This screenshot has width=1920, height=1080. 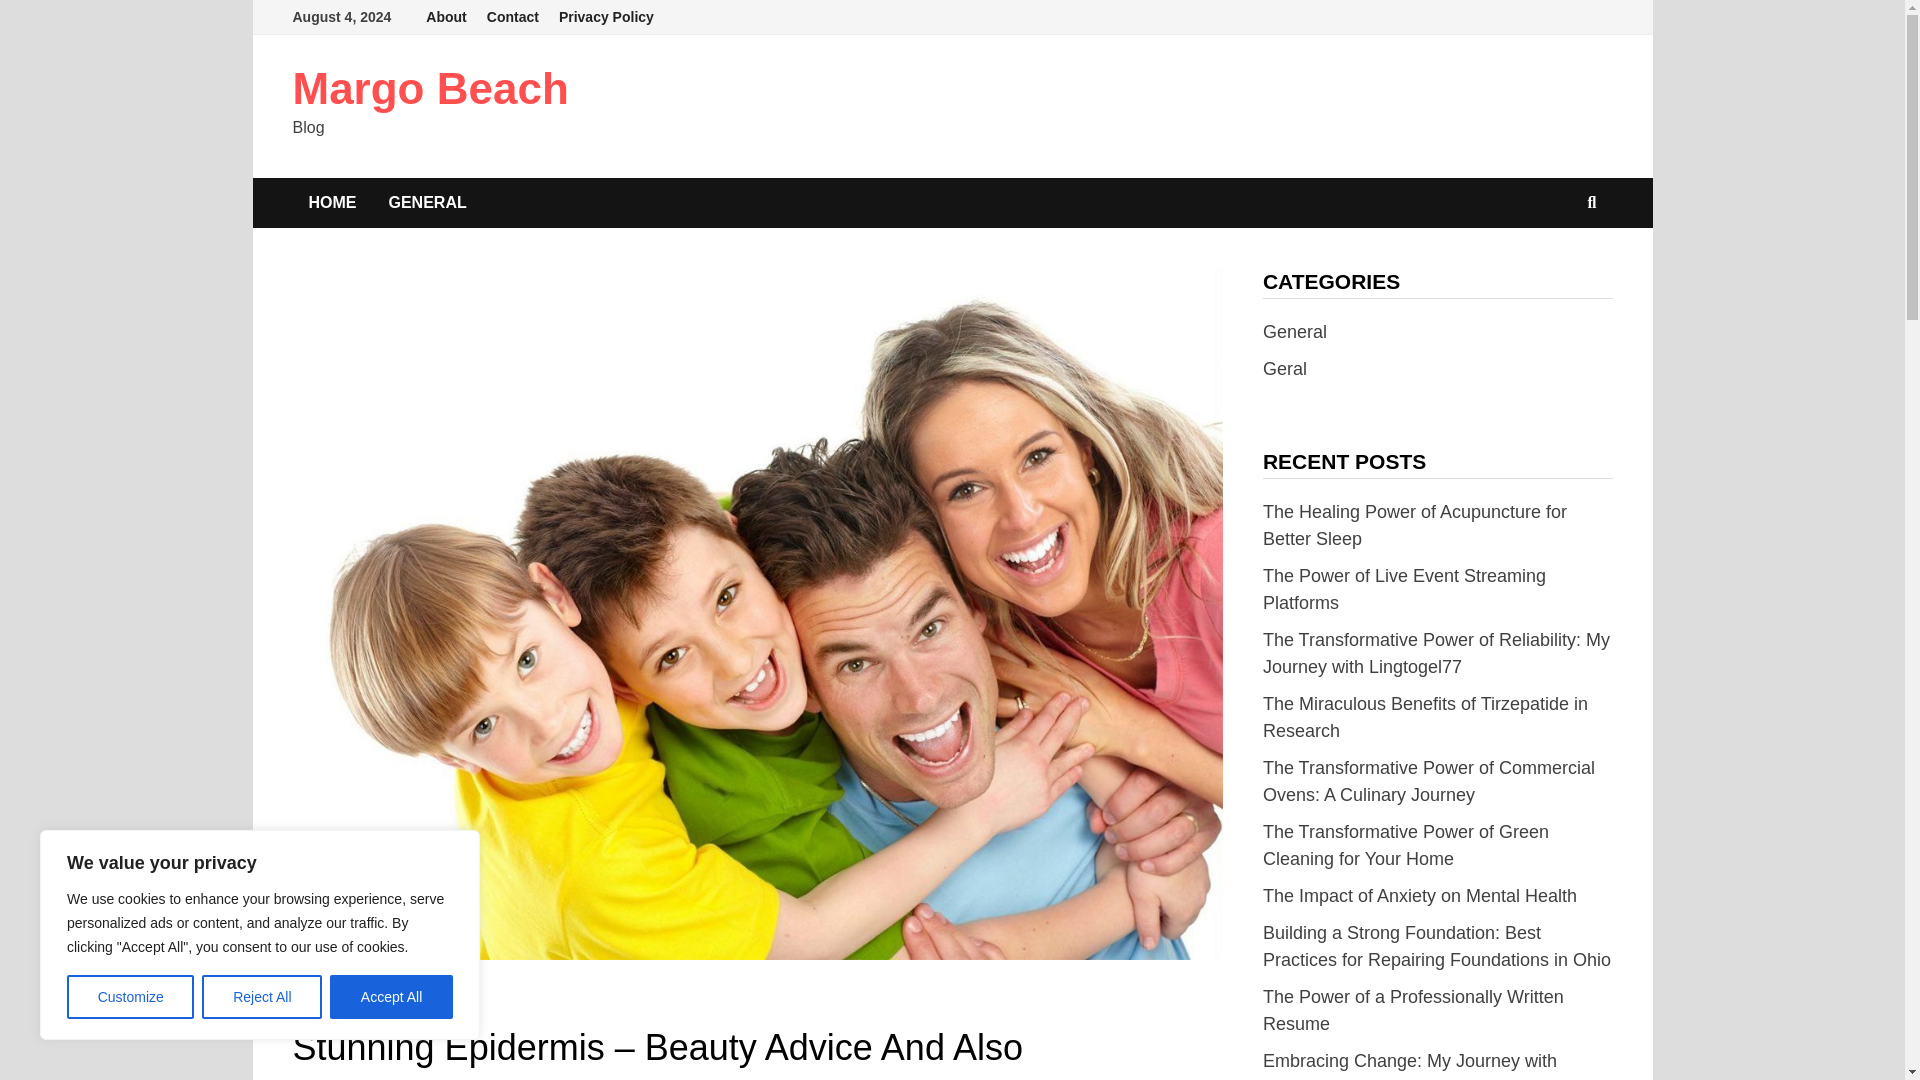 I want to click on Contact, so click(x=512, y=17).